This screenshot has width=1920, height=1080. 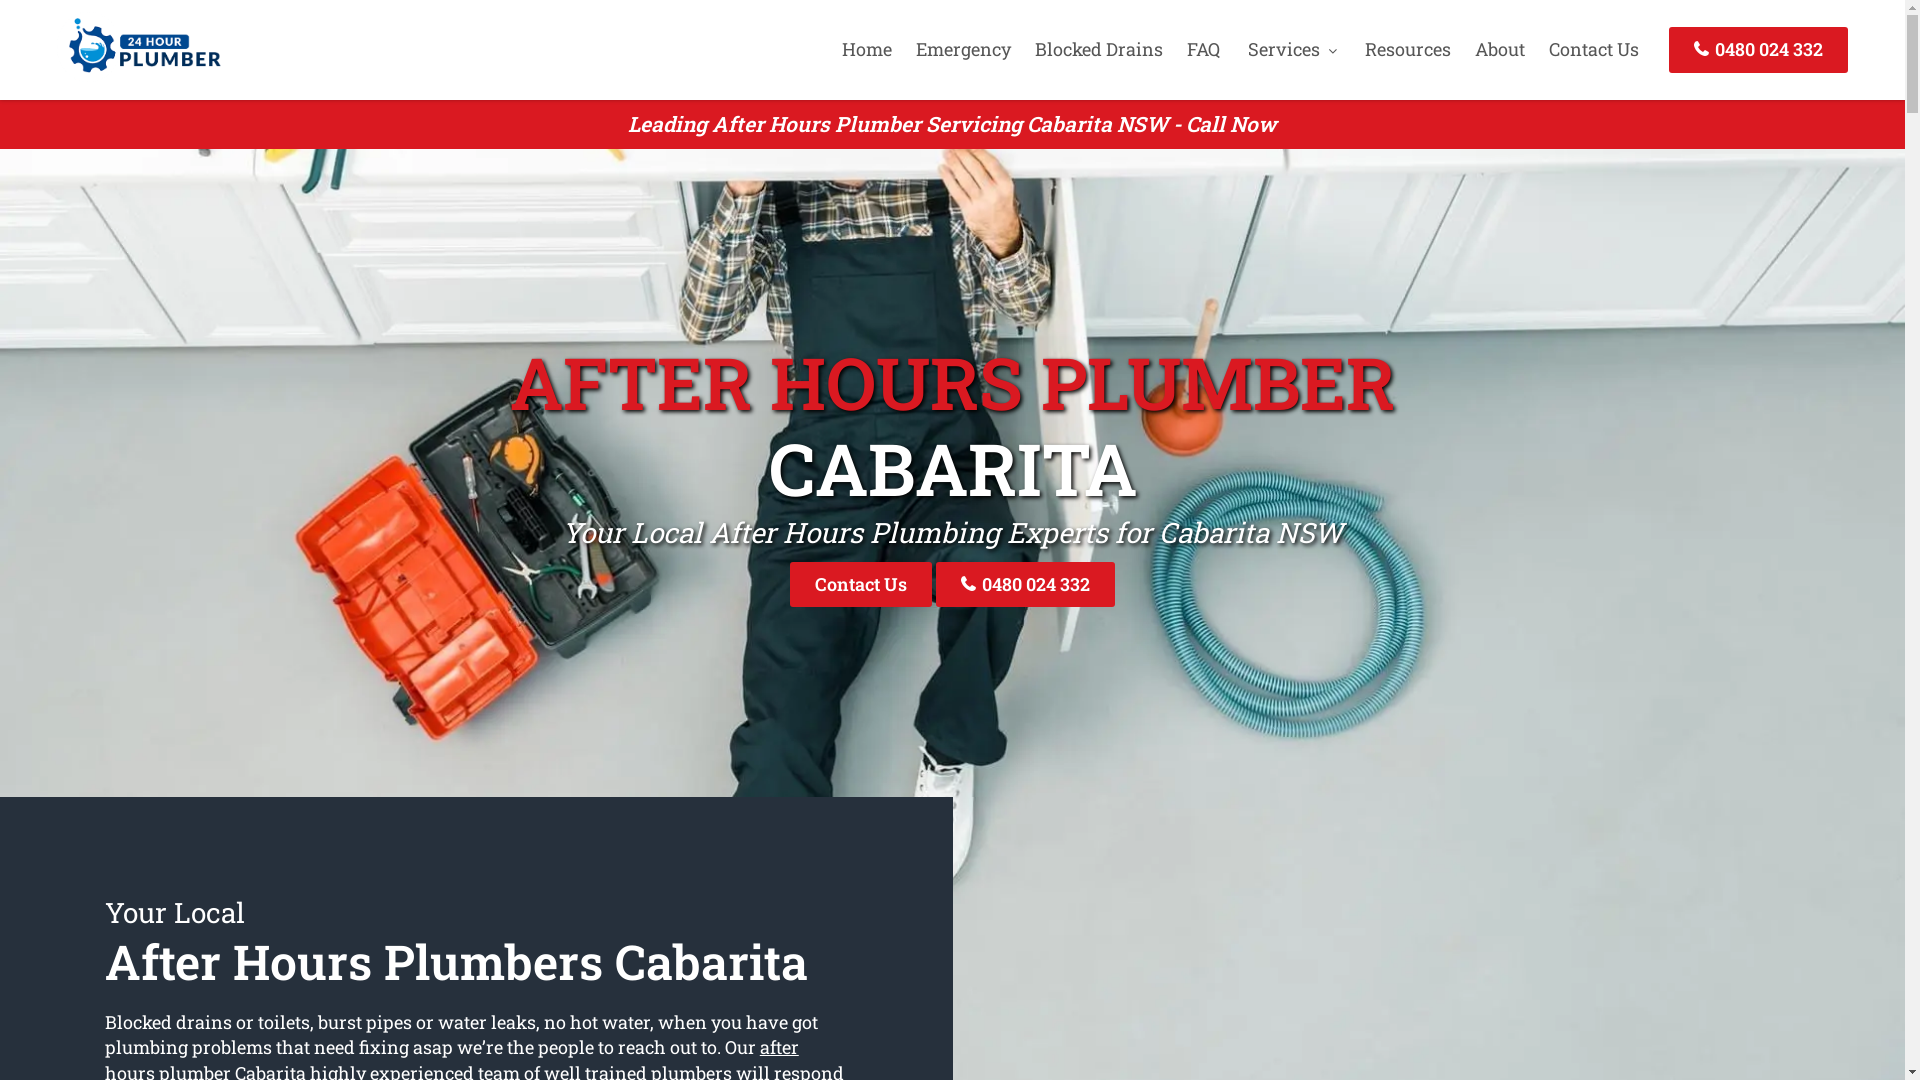 What do you see at coordinates (1758, 50) in the screenshot?
I see `0480 024 332` at bounding box center [1758, 50].